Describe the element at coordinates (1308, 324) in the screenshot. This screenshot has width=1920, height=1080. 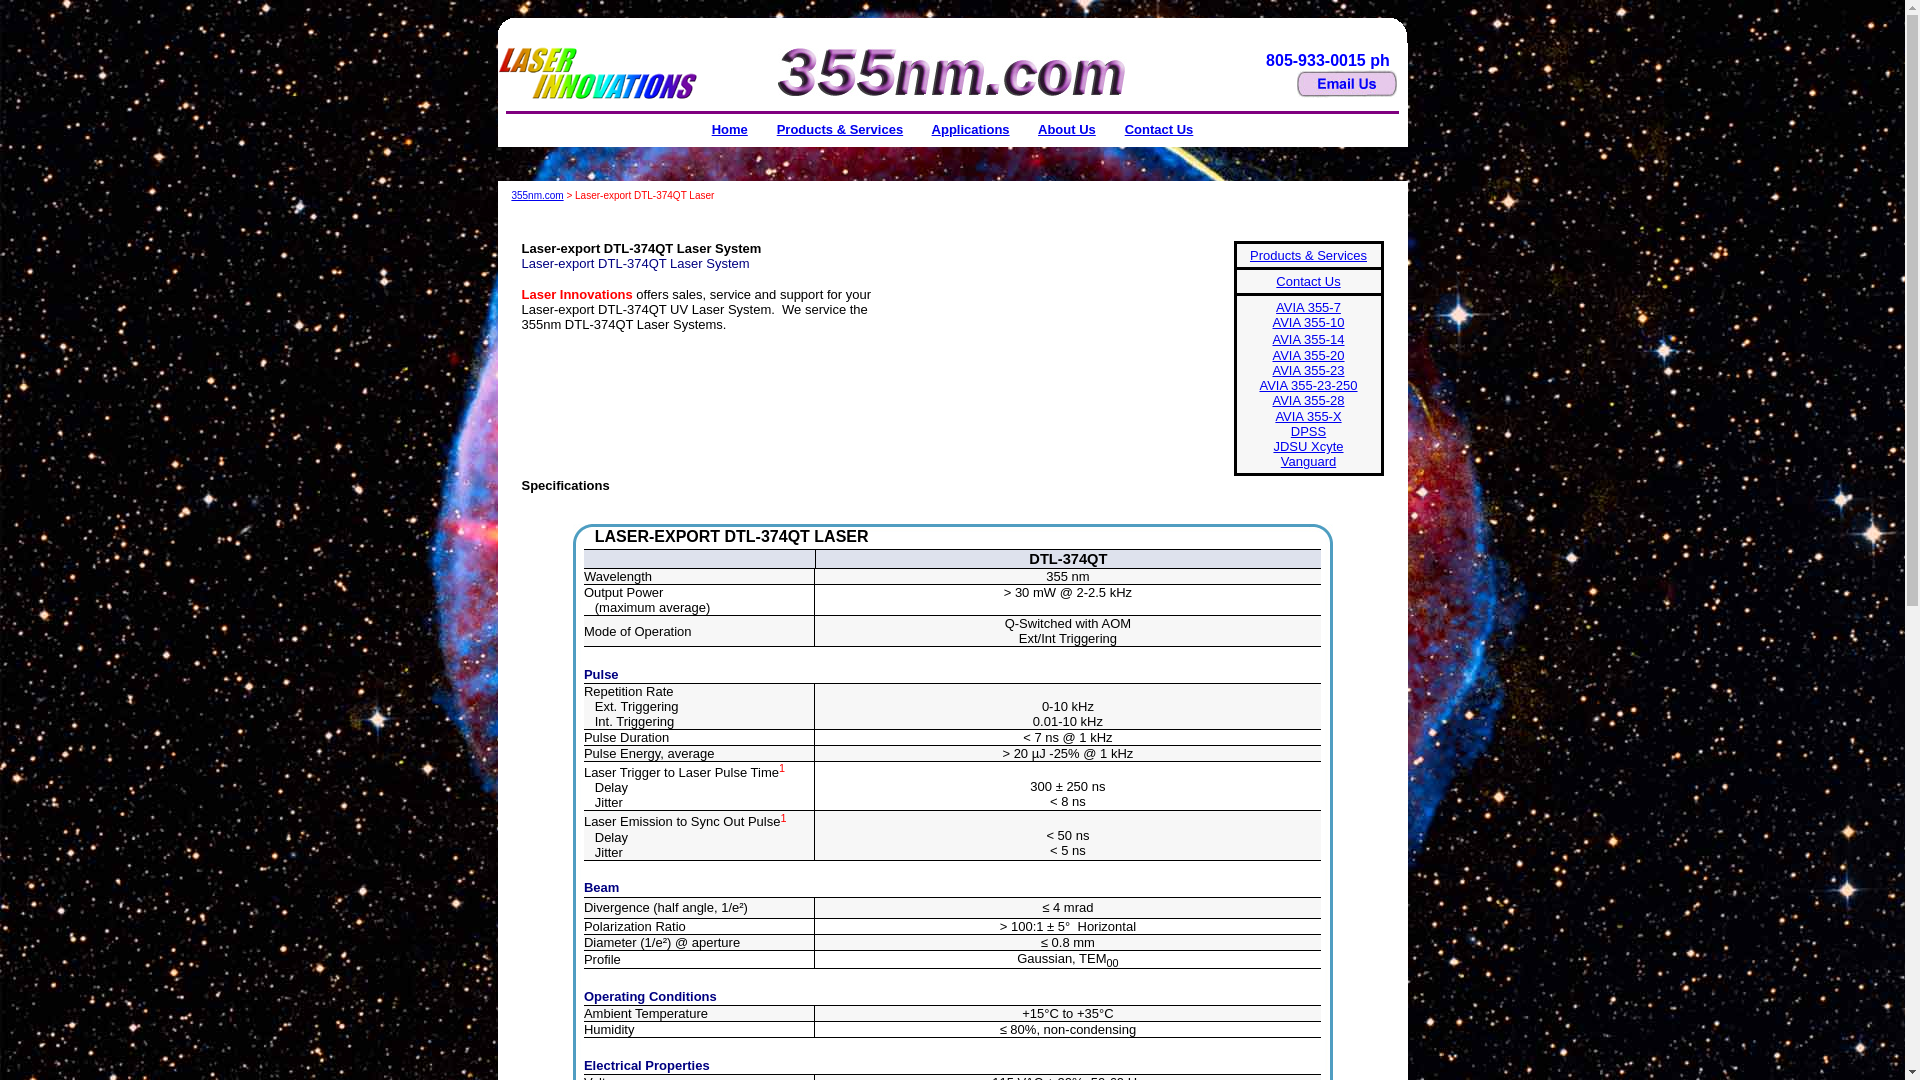
I see `AVIA 355-7
AVIA 355-10
AVIA 355-14` at that location.